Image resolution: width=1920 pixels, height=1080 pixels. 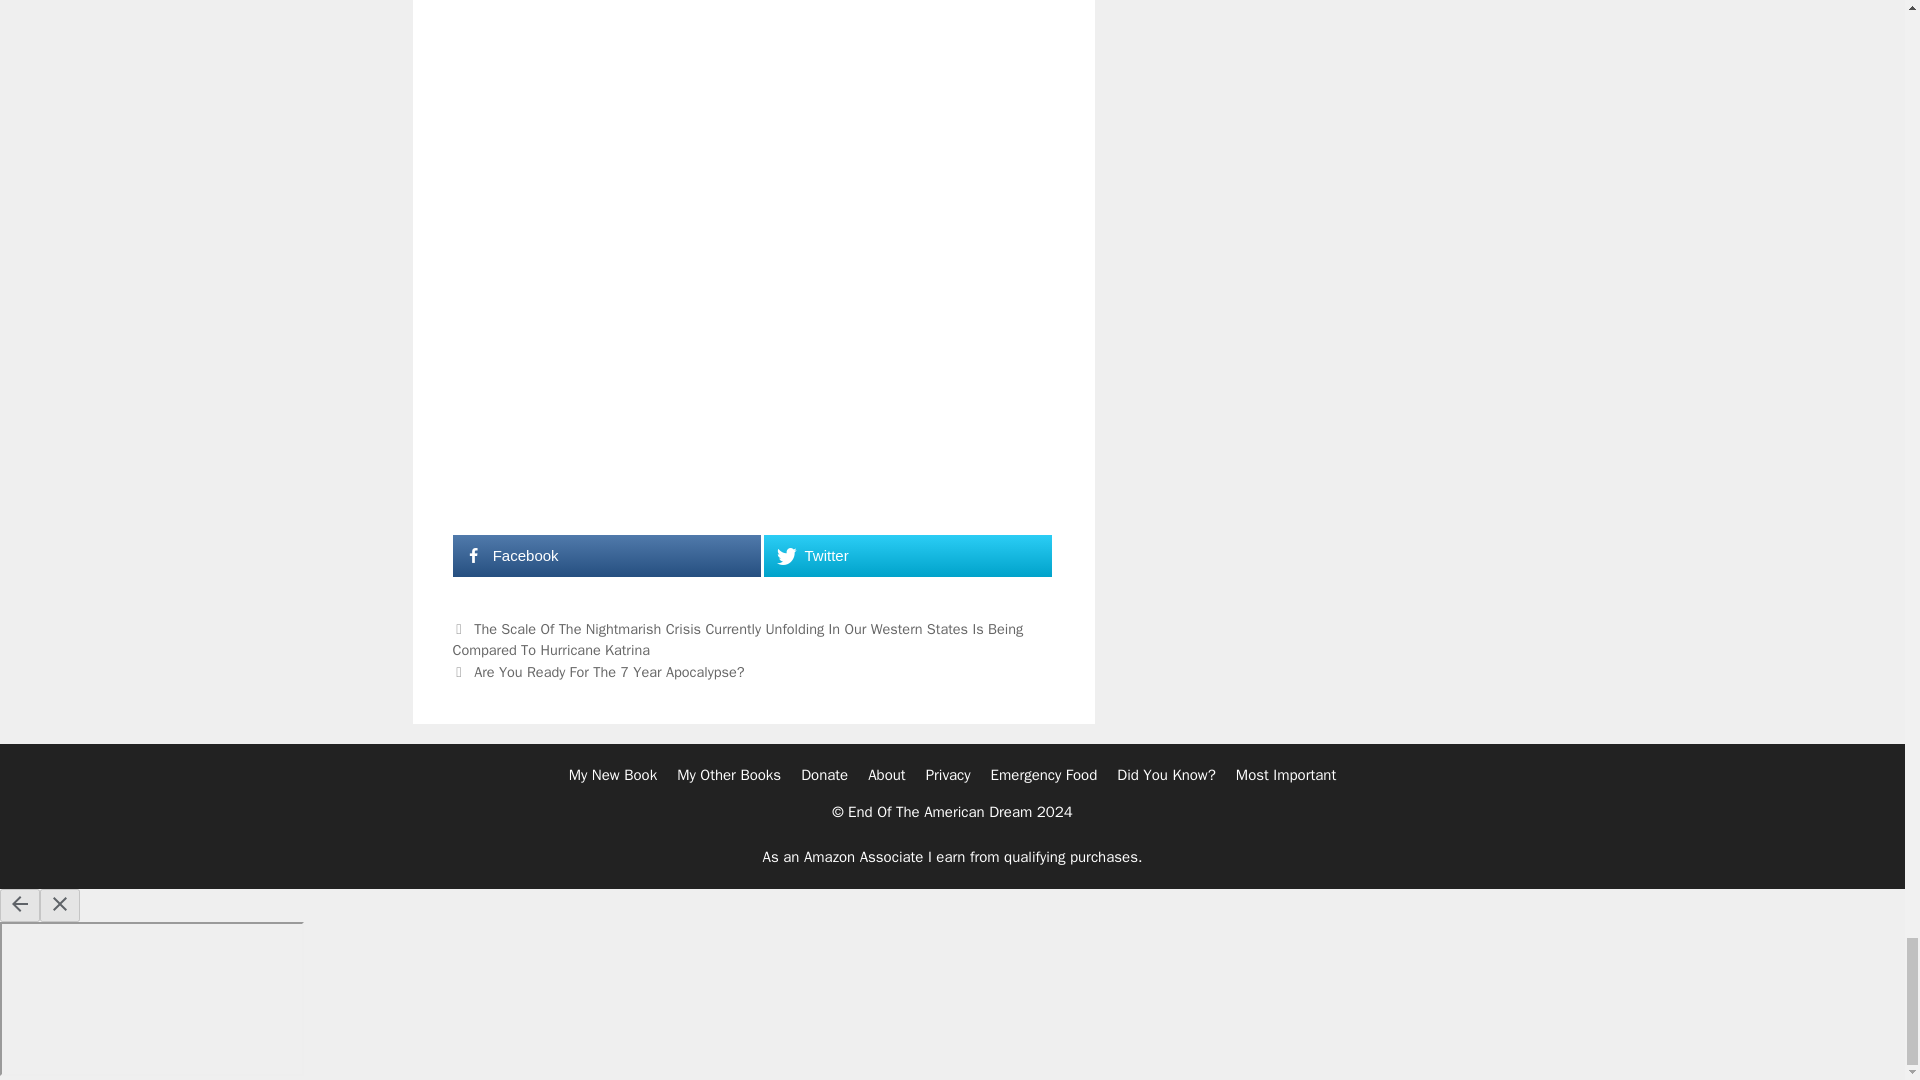 What do you see at coordinates (606, 555) in the screenshot?
I see `Facebook` at bounding box center [606, 555].